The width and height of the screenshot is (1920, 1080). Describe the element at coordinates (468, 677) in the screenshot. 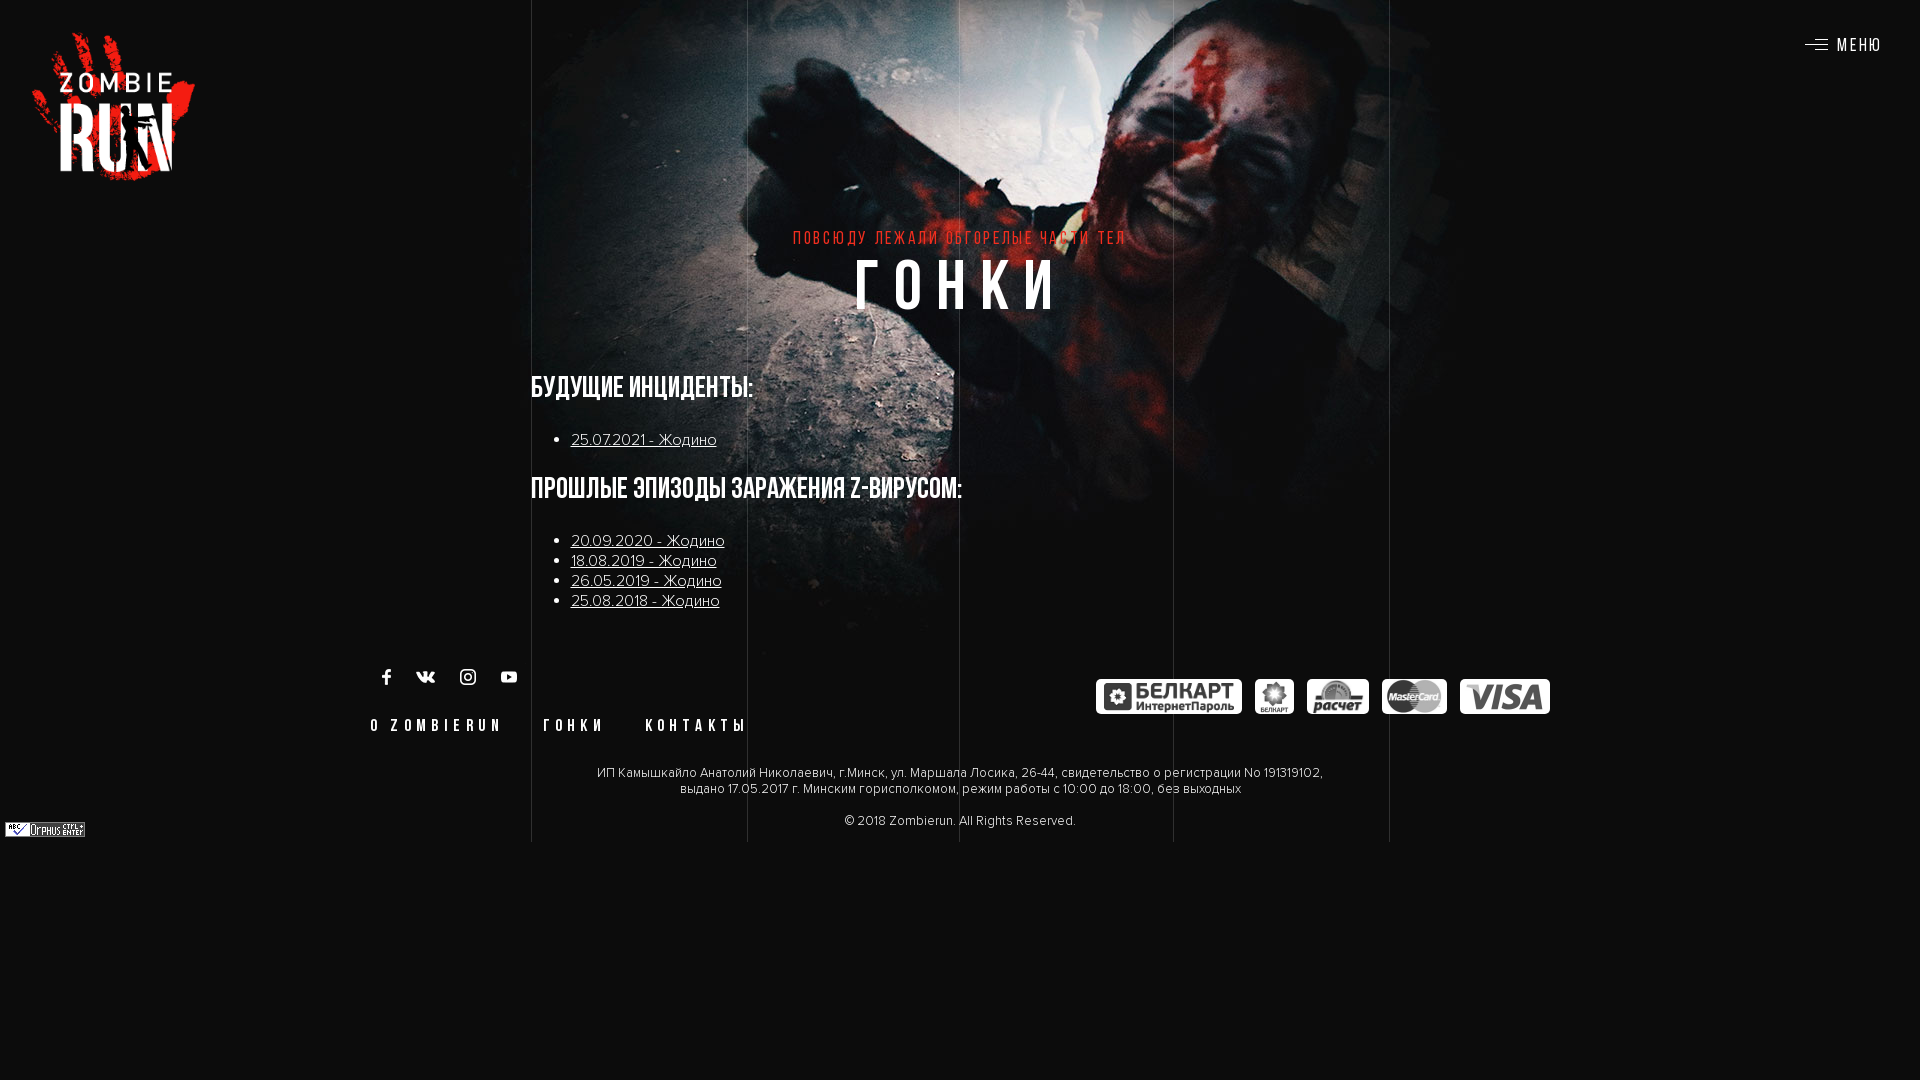

I see `Instagram` at that location.